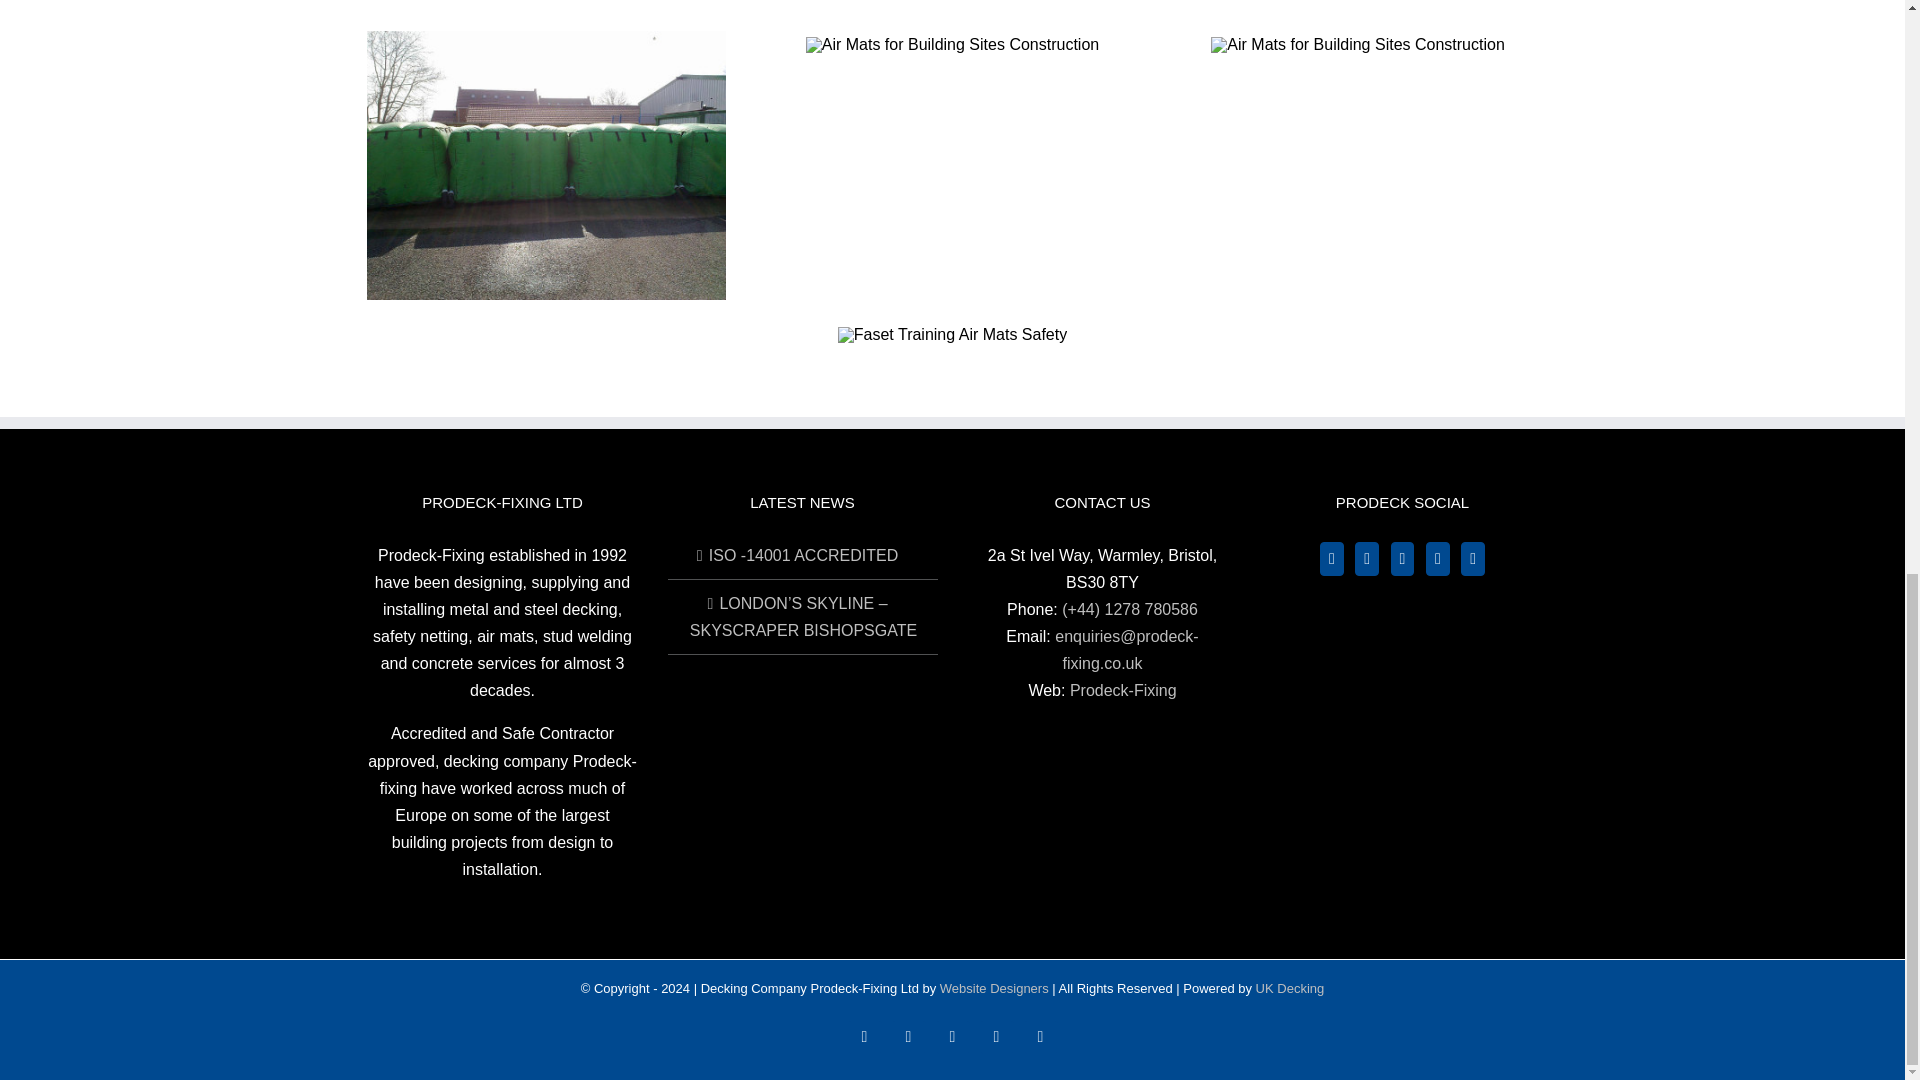 The width and height of the screenshot is (1920, 1080). What do you see at coordinates (952, 335) in the screenshot?
I see `Faset Training Air Mats Safety` at bounding box center [952, 335].